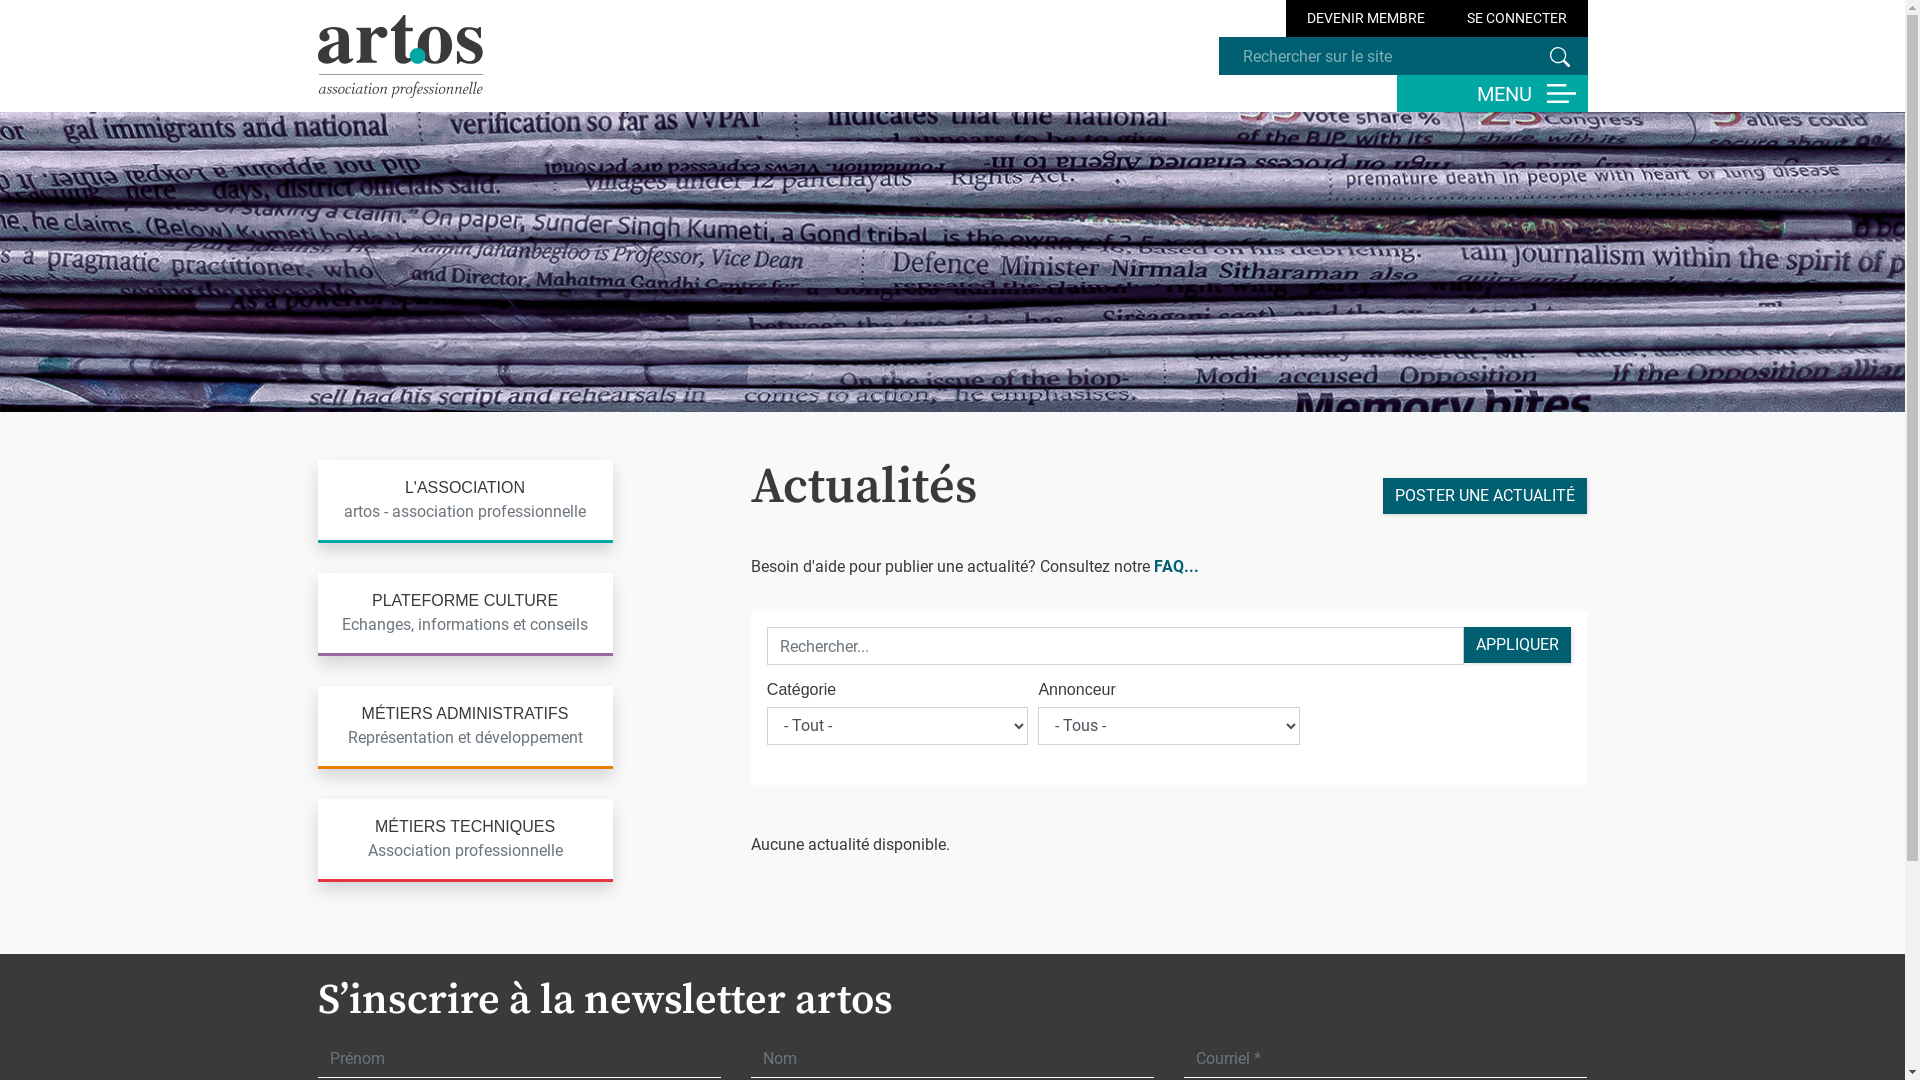 The height and width of the screenshot is (1080, 1920). What do you see at coordinates (466, 614) in the screenshot?
I see `PLATEFORME CULTURE
Echanges, informations et conseils` at bounding box center [466, 614].